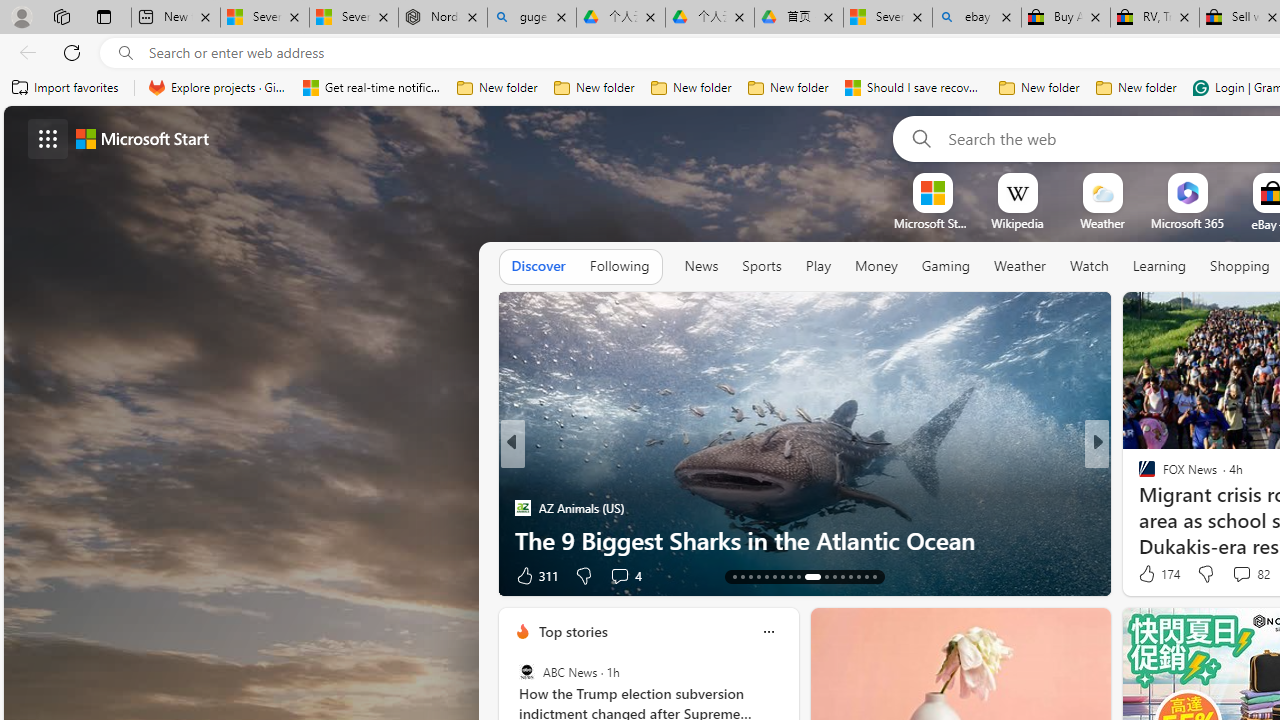  I want to click on Should I save recovered Word documents? - Microsoft Support, so click(914, 88).